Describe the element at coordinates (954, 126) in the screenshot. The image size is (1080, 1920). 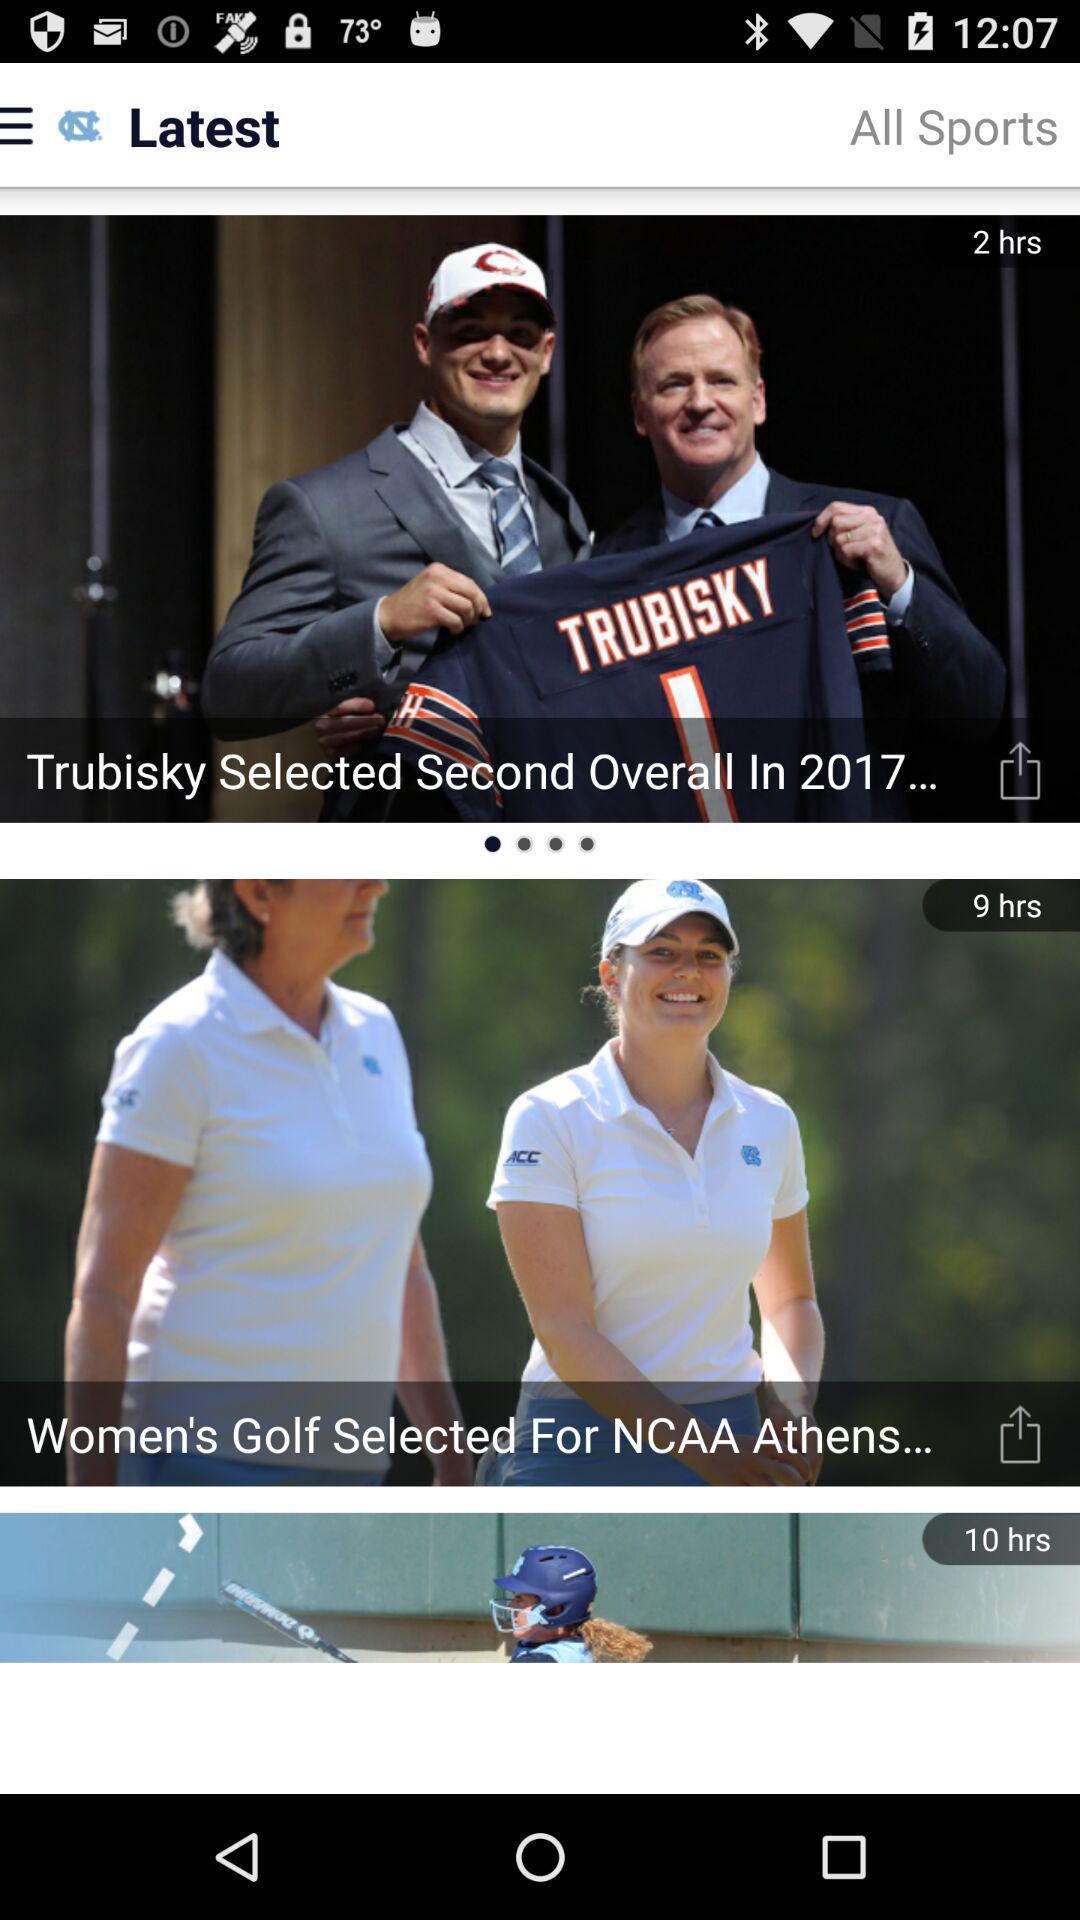
I see `tap the all sports` at that location.